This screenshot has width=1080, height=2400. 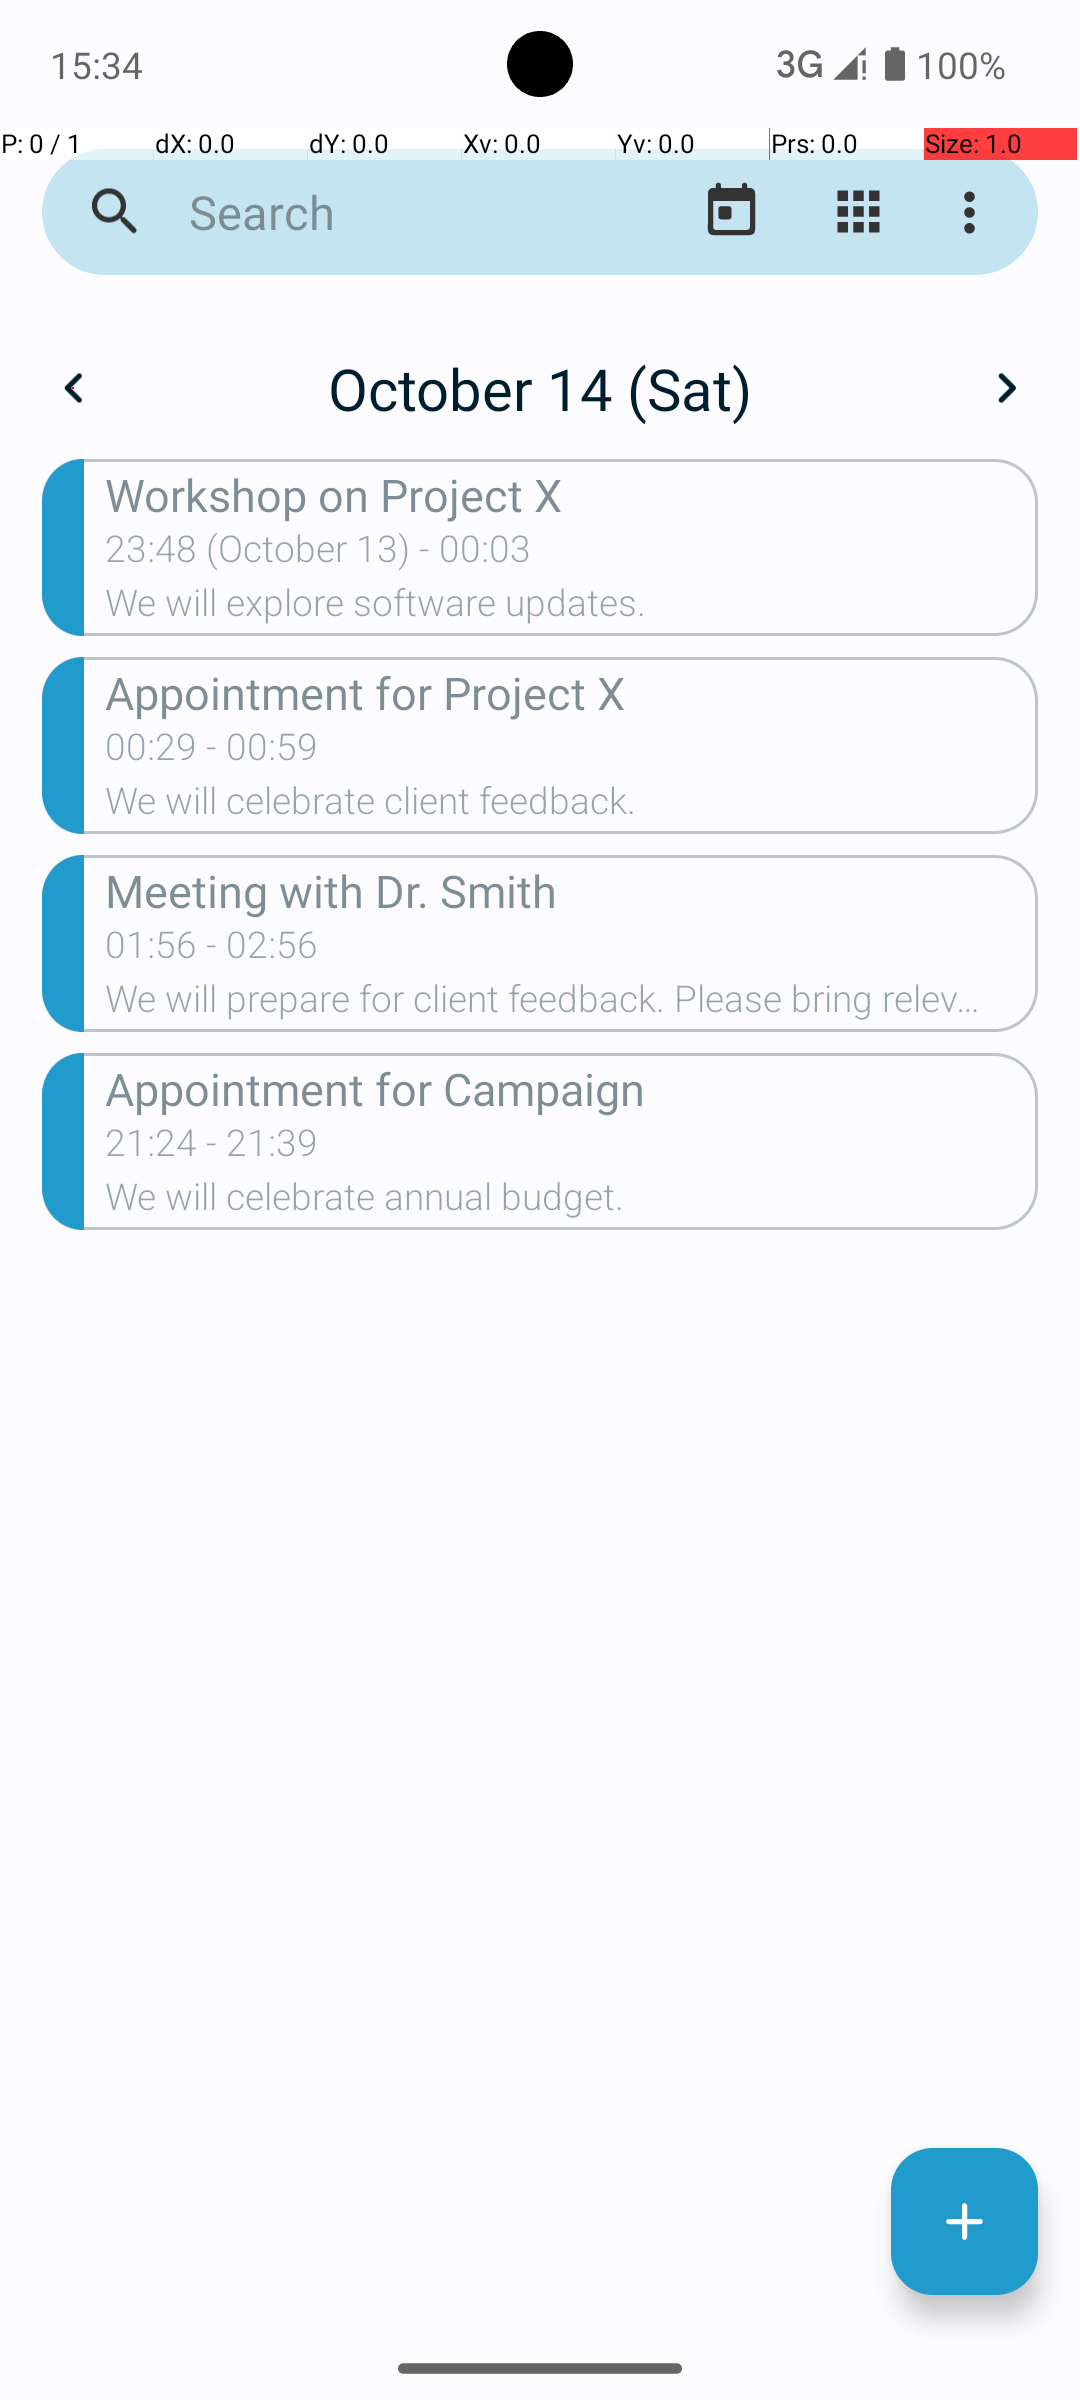 What do you see at coordinates (572, 1203) in the screenshot?
I see `We will celebrate annual budget.` at bounding box center [572, 1203].